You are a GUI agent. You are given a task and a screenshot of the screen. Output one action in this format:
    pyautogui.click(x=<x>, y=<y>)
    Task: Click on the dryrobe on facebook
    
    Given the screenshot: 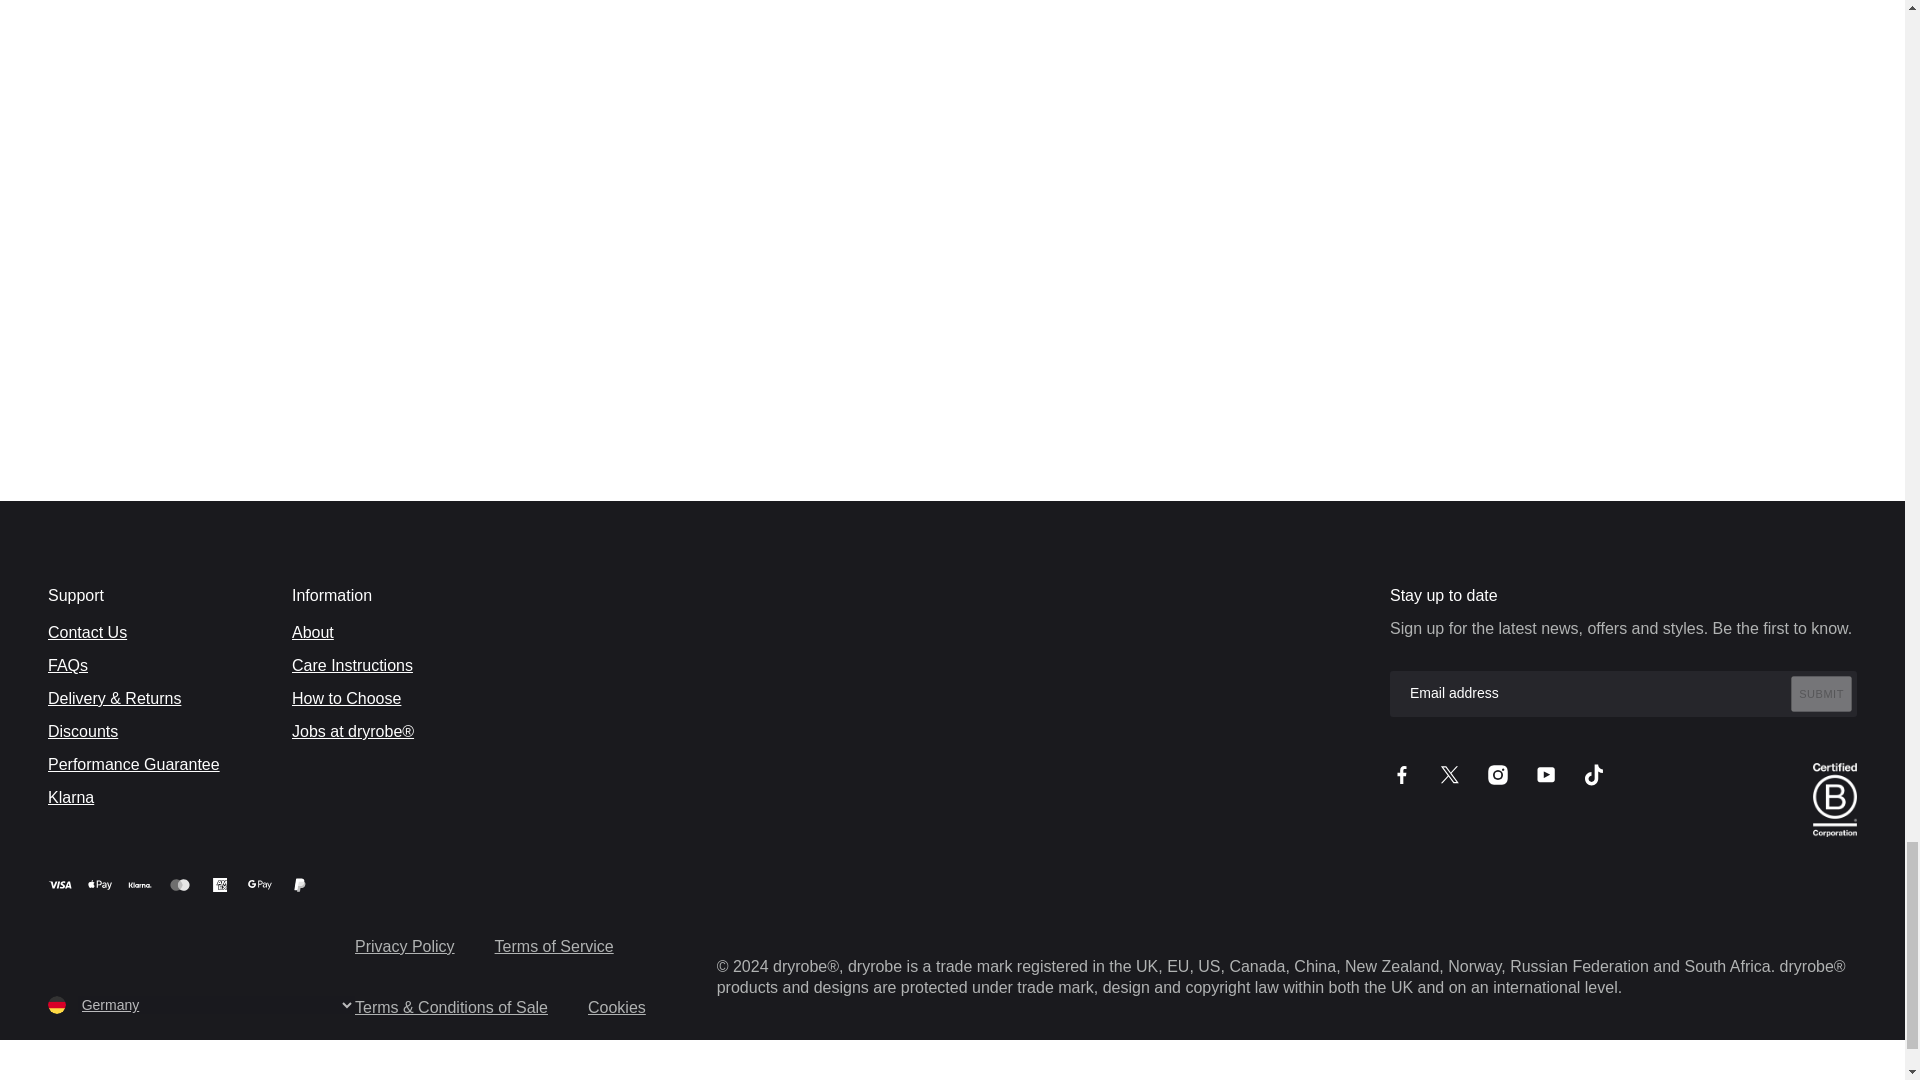 What is the action you would take?
    pyautogui.click(x=1402, y=774)
    